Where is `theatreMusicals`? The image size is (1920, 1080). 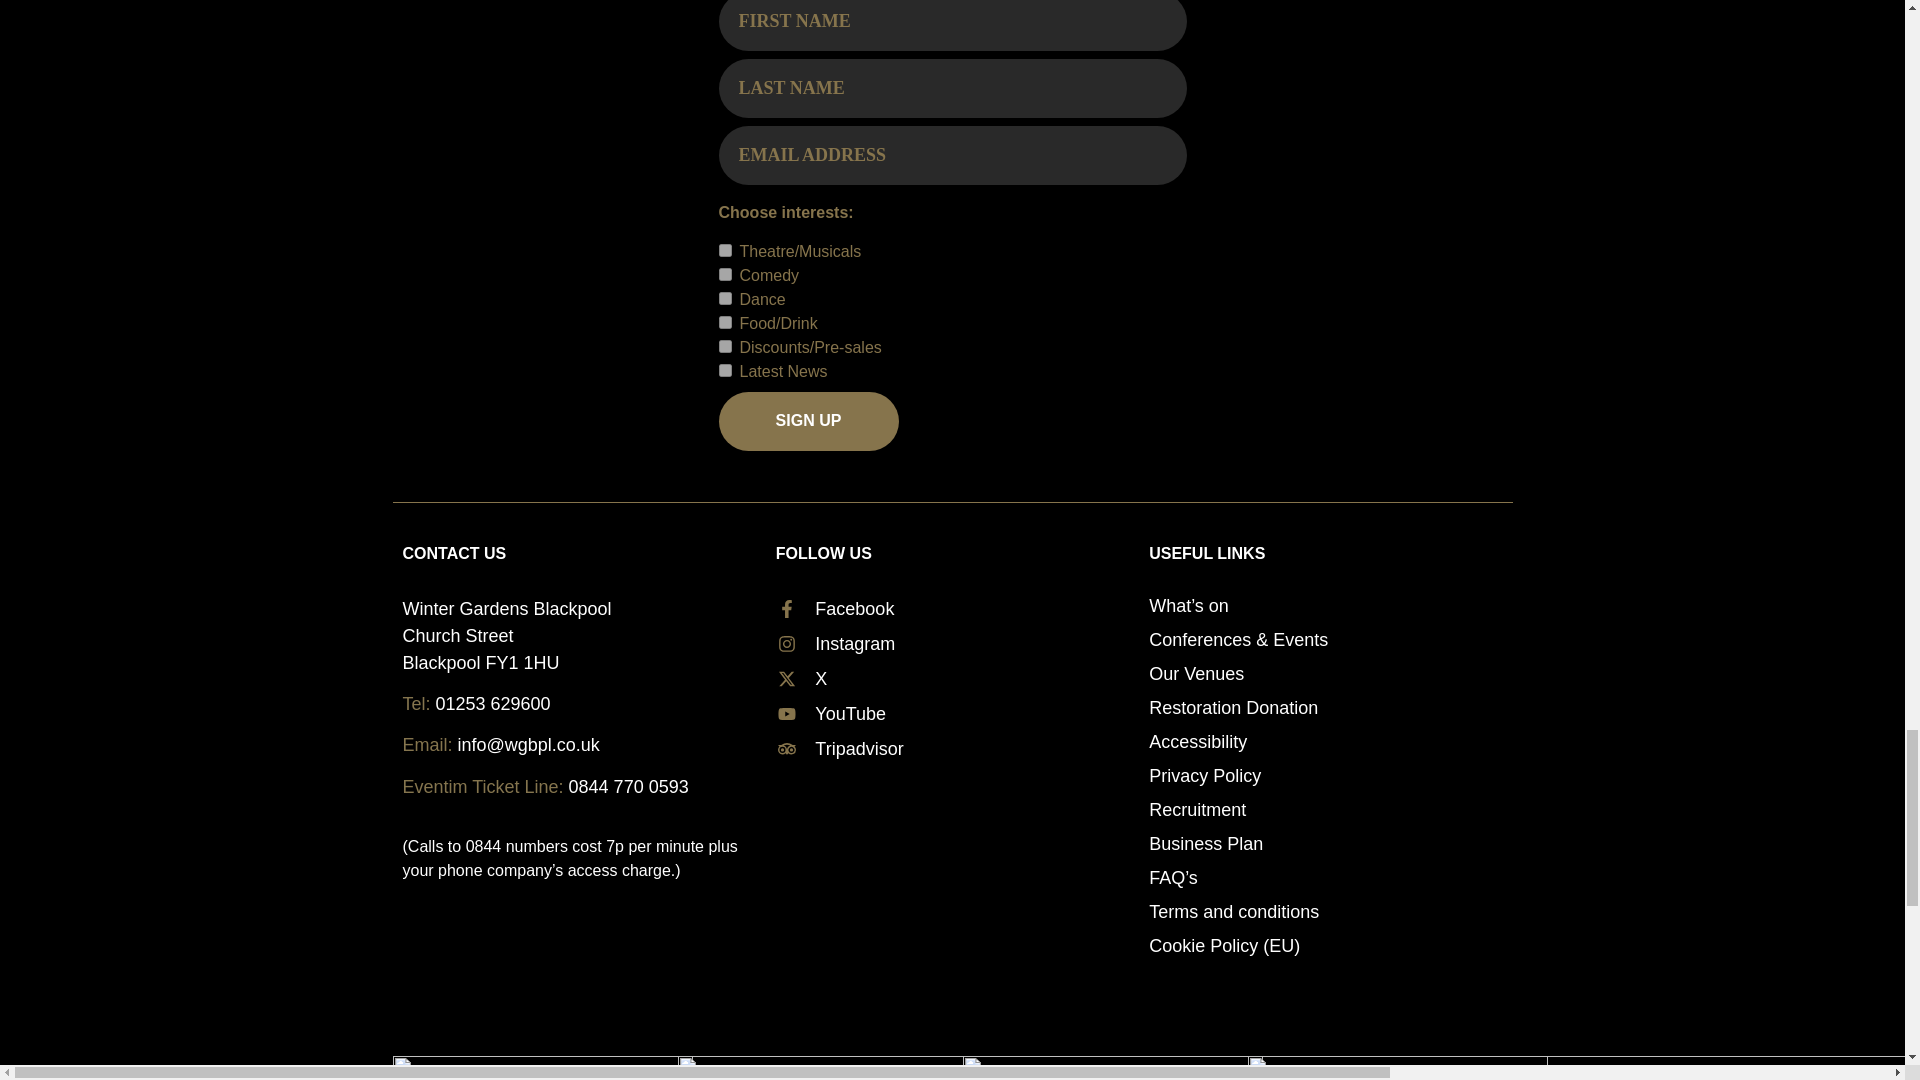
theatreMusicals is located at coordinates (724, 250).